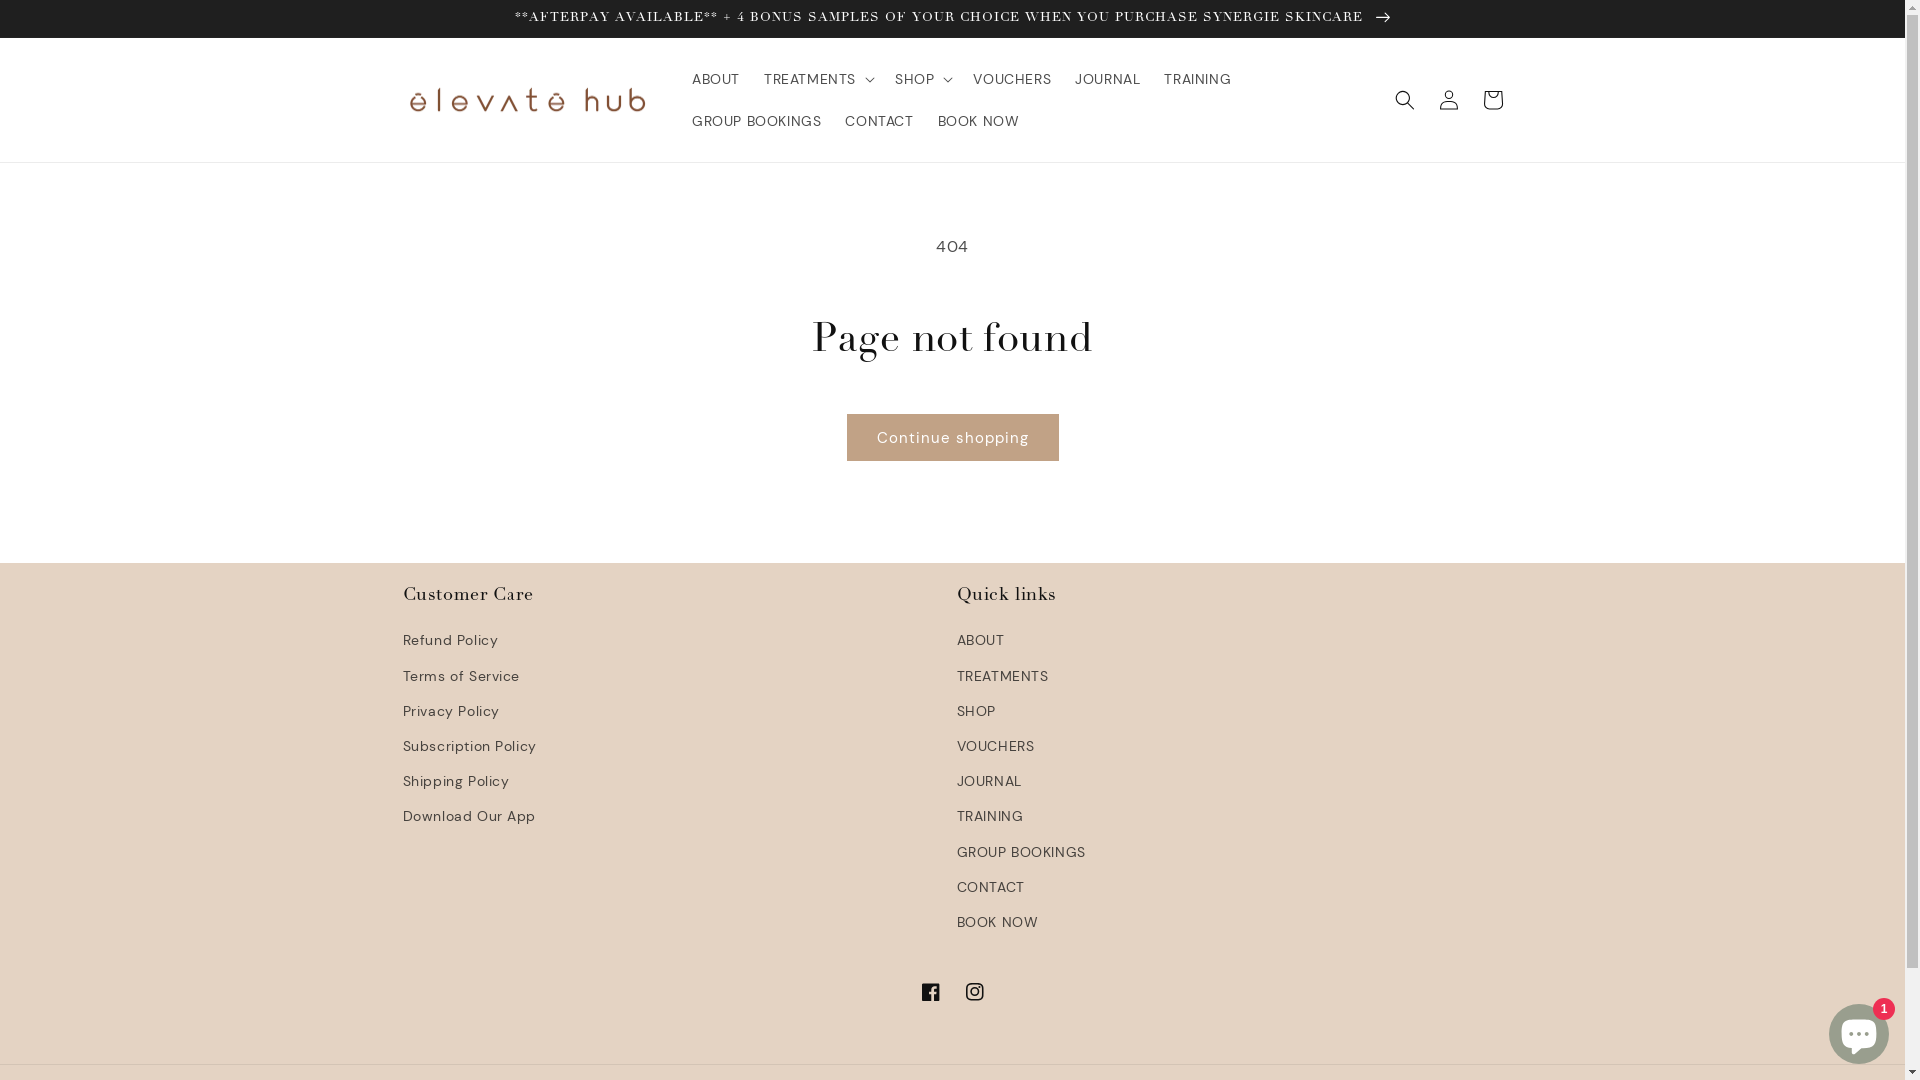 Image resolution: width=1920 pixels, height=1080 pixels. Describe the element at coordinates (979, 121) in the screenshot. I see `BOOK NOW` at that location.